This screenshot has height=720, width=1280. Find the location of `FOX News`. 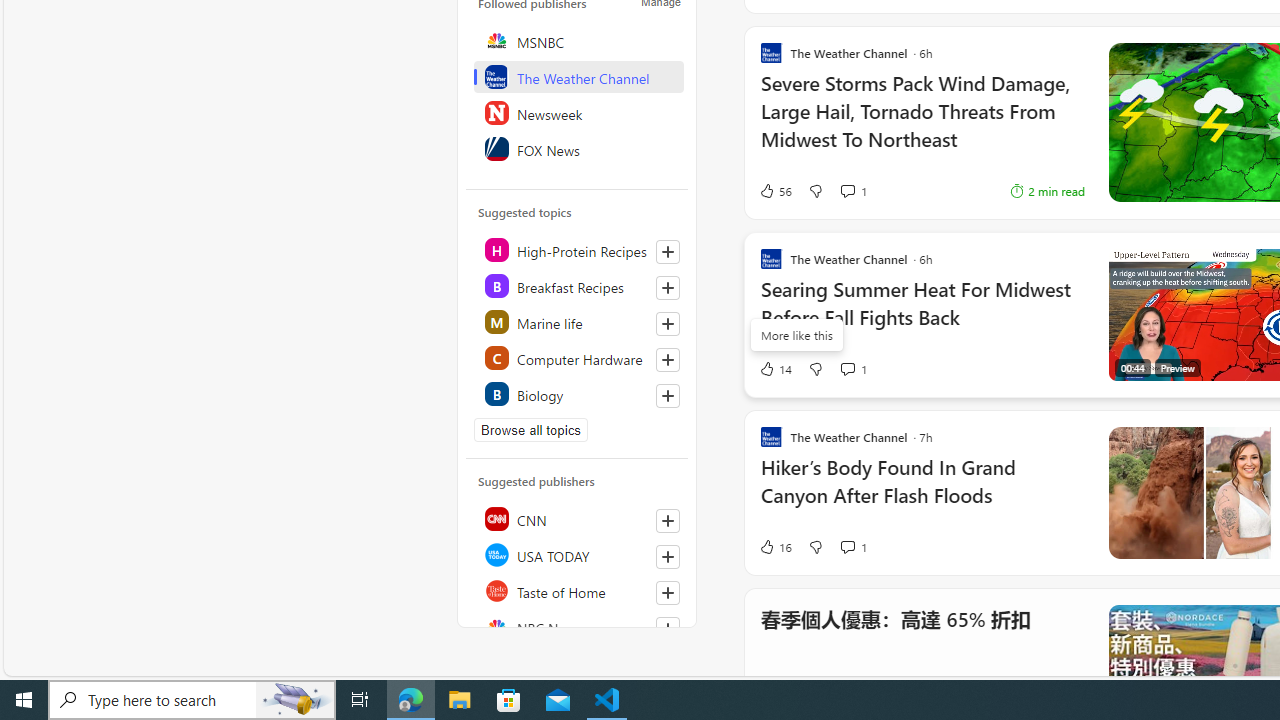

FOX News is located at coordinates (578, 148).